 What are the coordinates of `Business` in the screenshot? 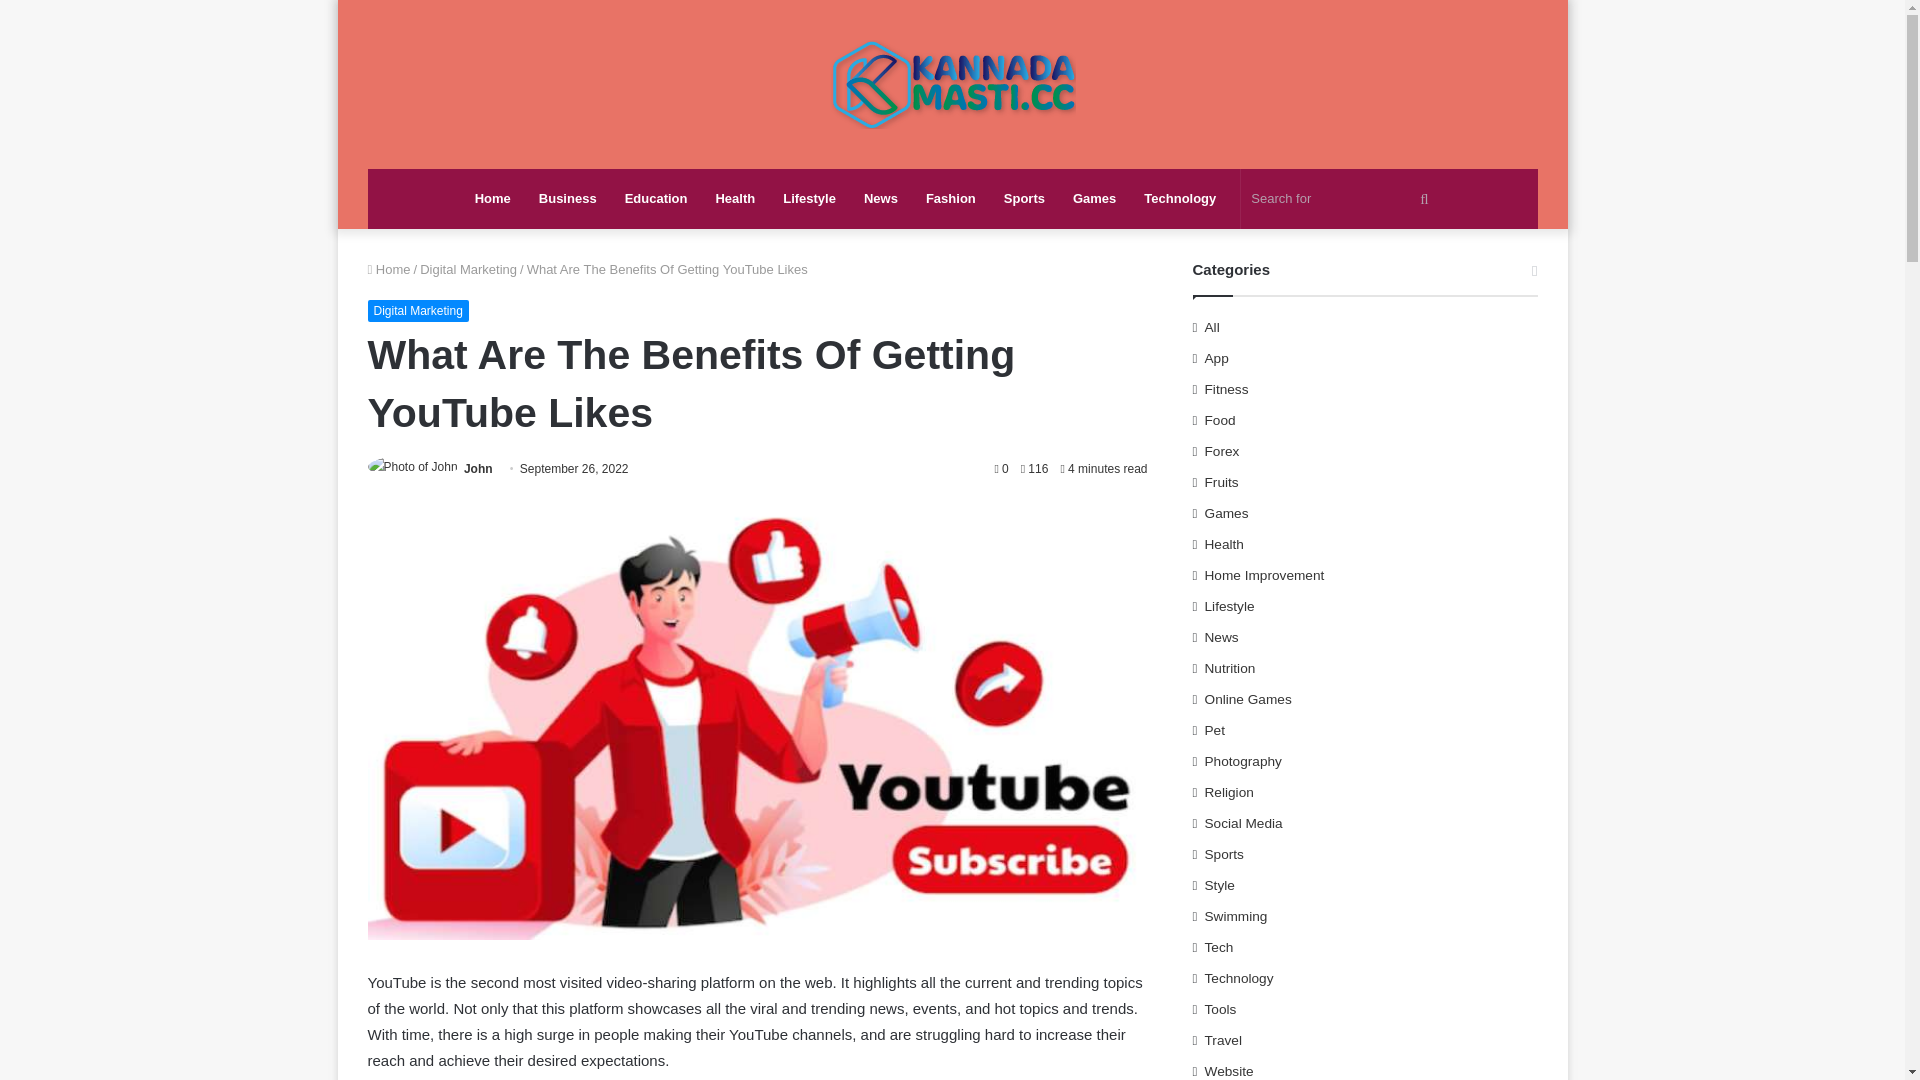 It's located at (567, 198).